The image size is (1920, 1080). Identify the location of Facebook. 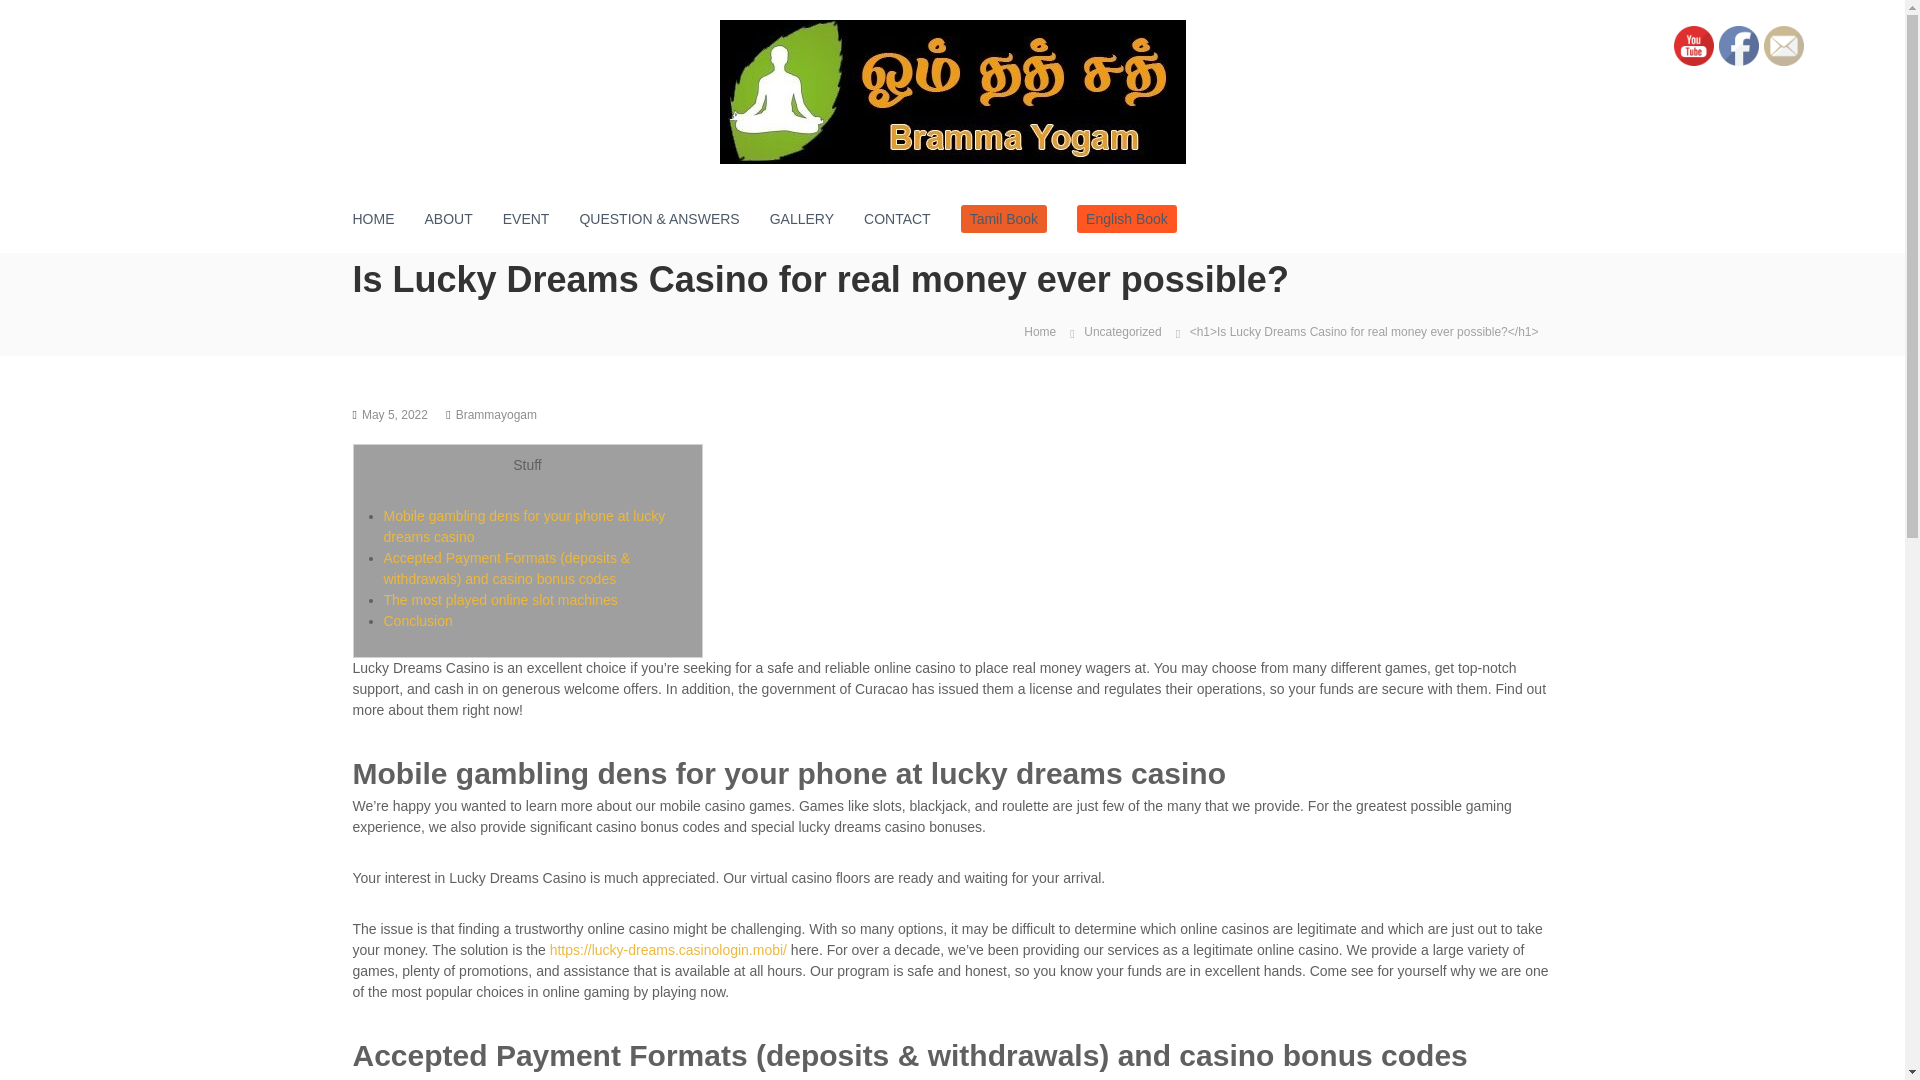
(1738, 45).